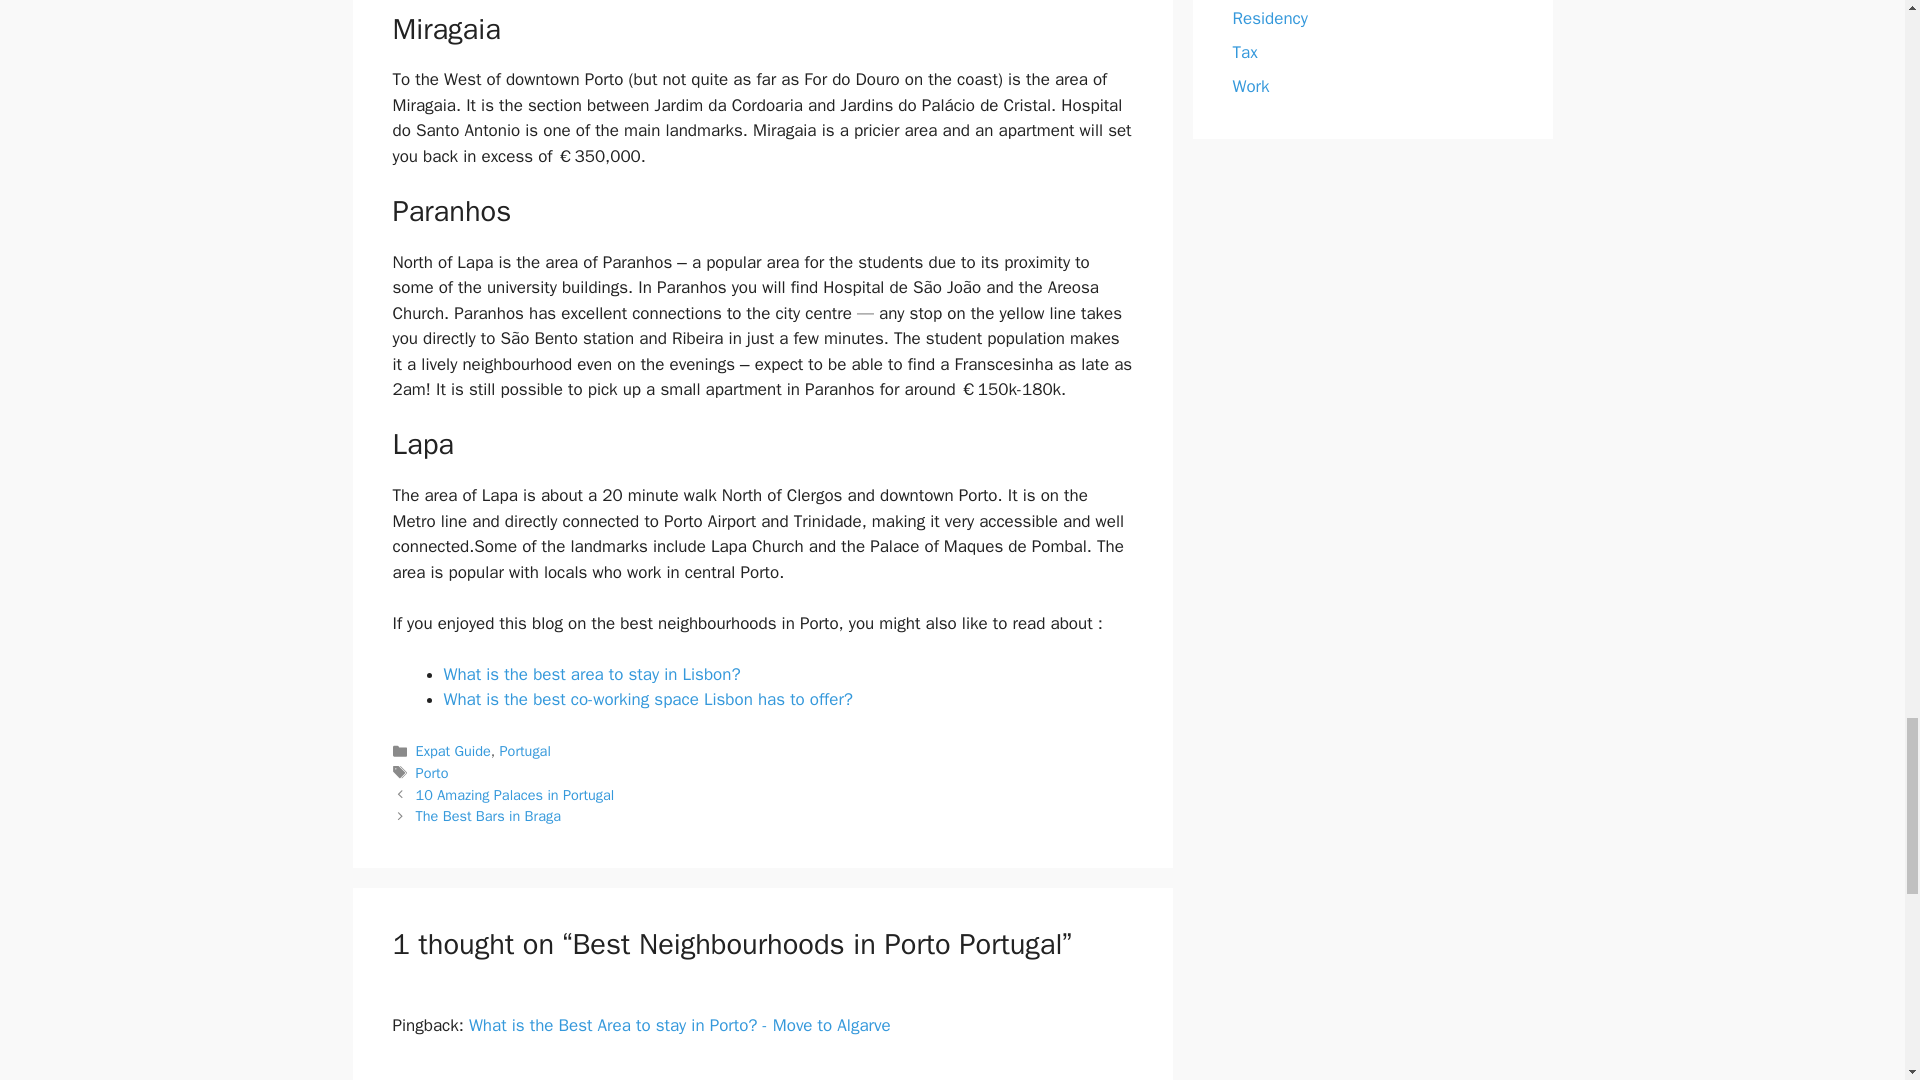  Describe the element at coordinates (525, 750) in the screenshot. I see `Portugal` at that location.